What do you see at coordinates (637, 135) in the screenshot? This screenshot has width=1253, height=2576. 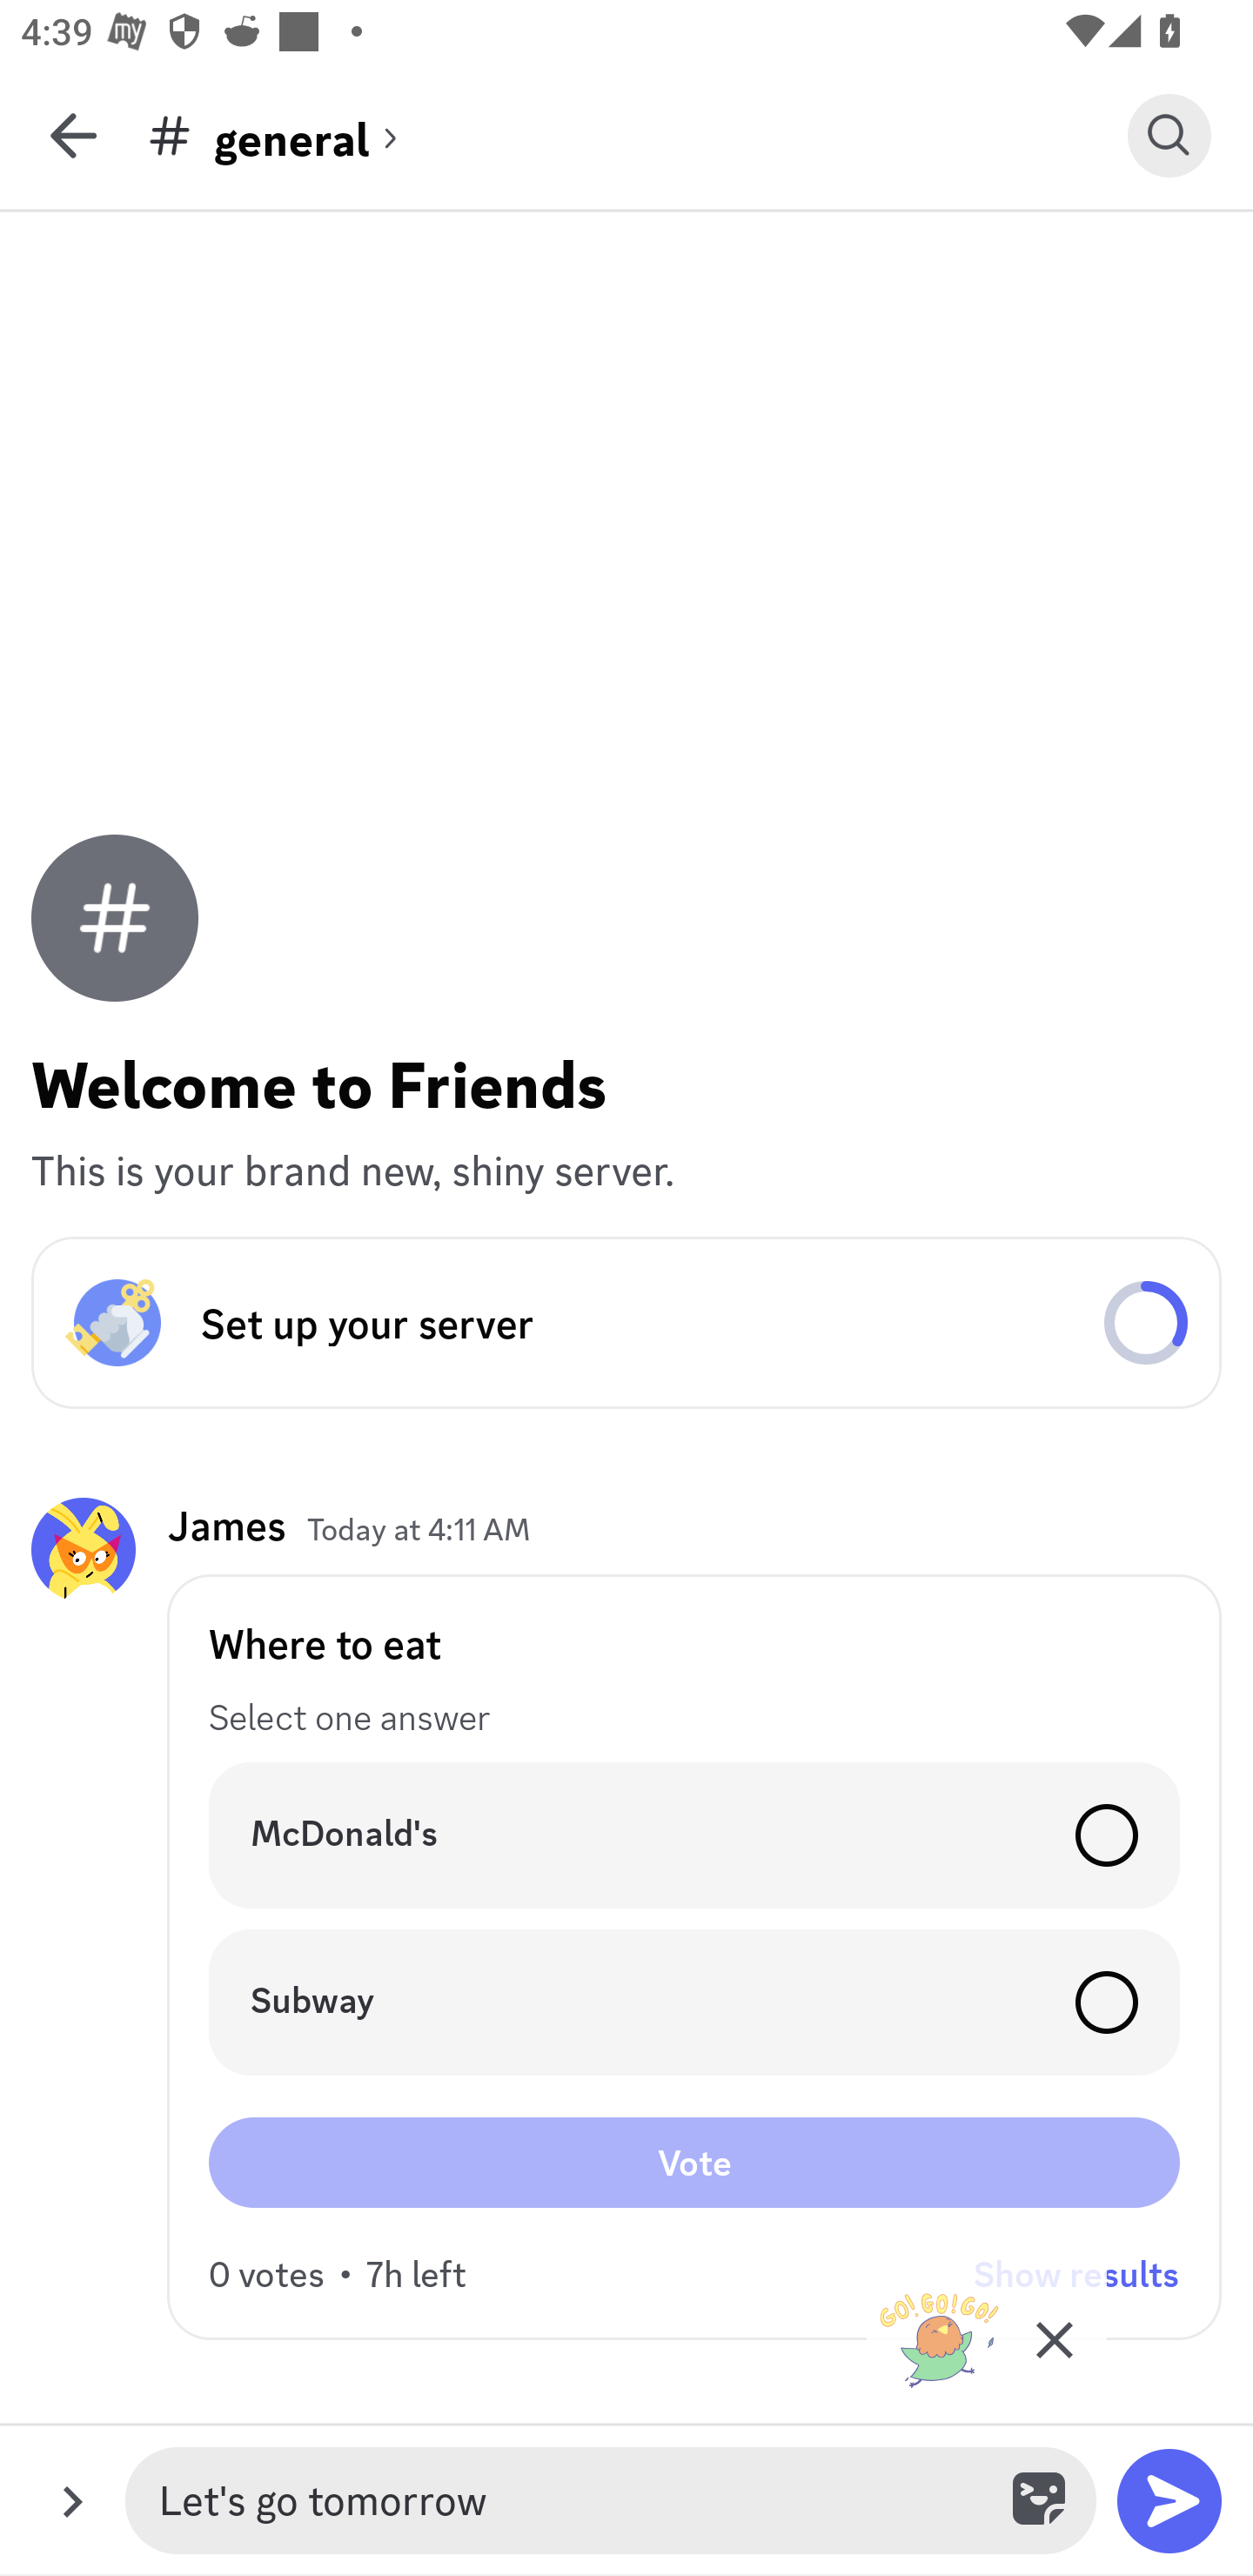 I see `general (channel) general general (channel)` at bounding box center [637, 135].